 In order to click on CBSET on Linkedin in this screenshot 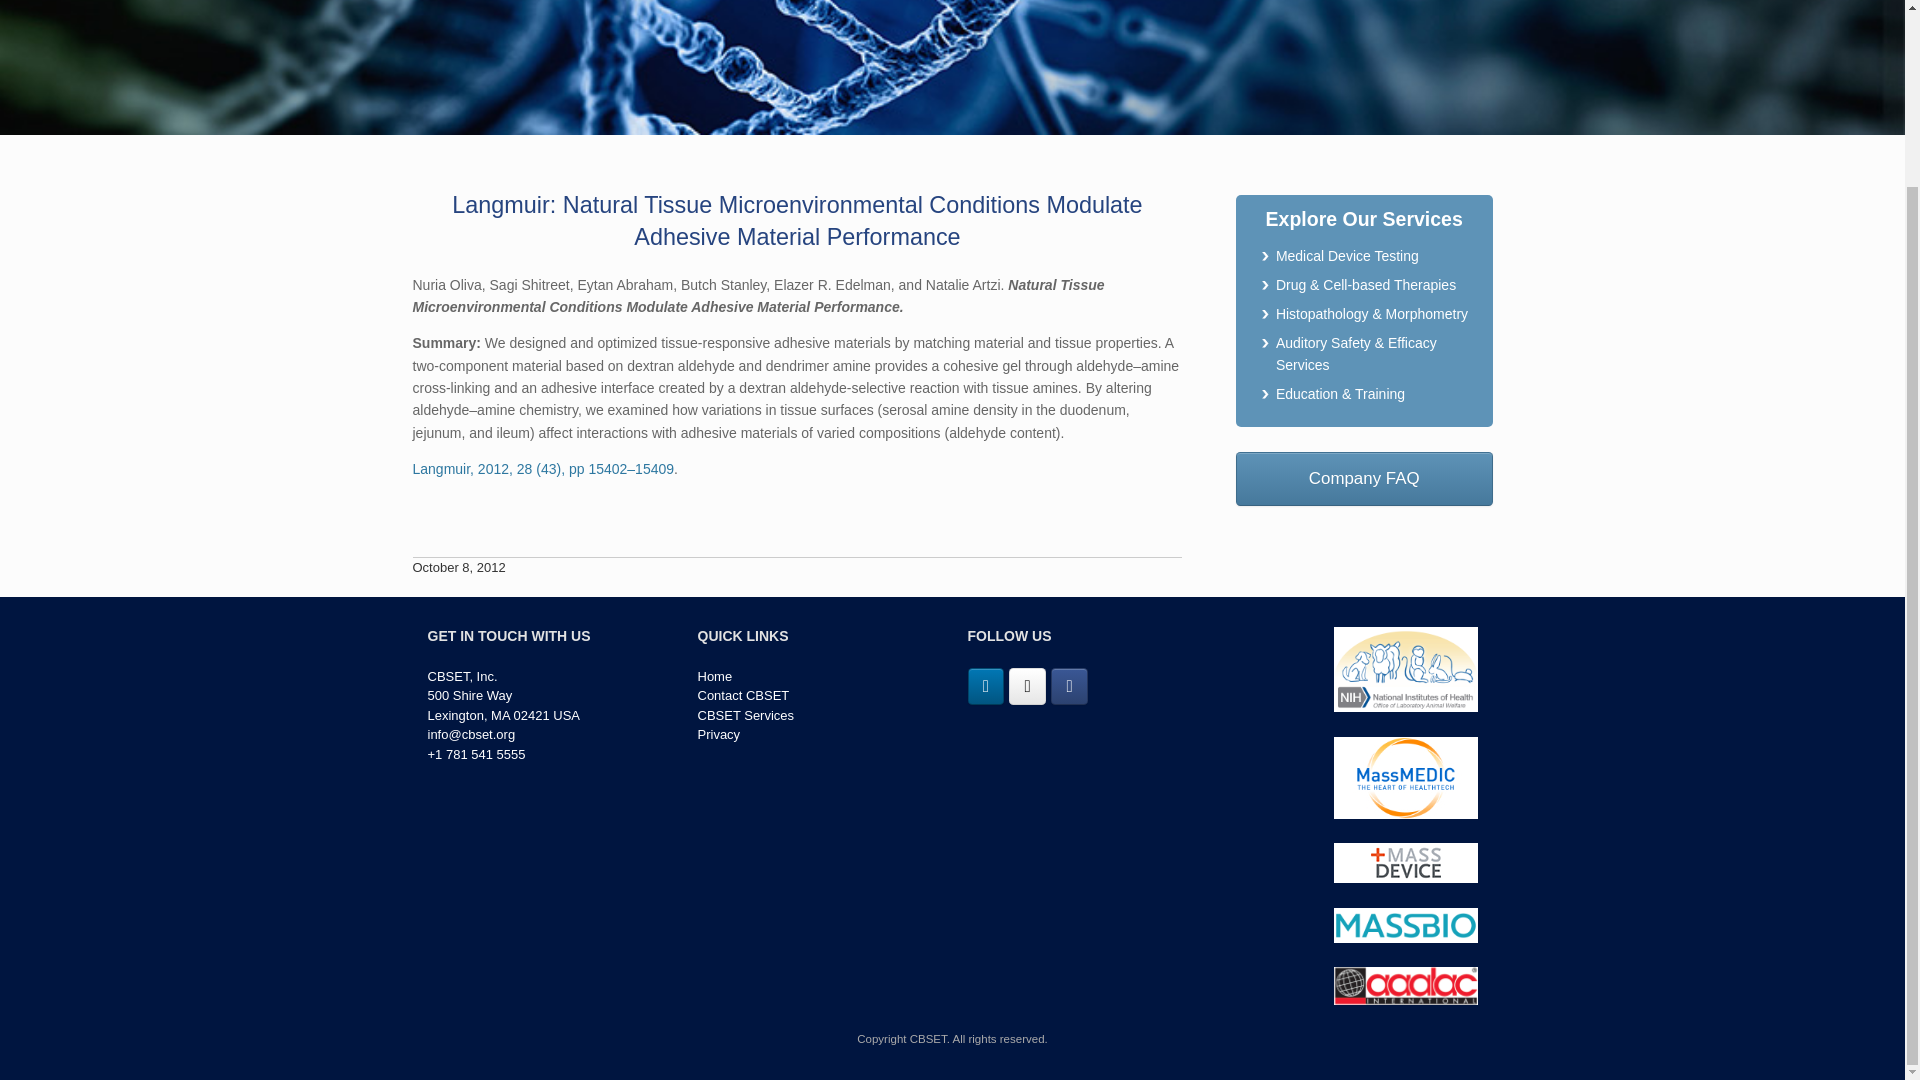, I will do `click(986, 686)`.